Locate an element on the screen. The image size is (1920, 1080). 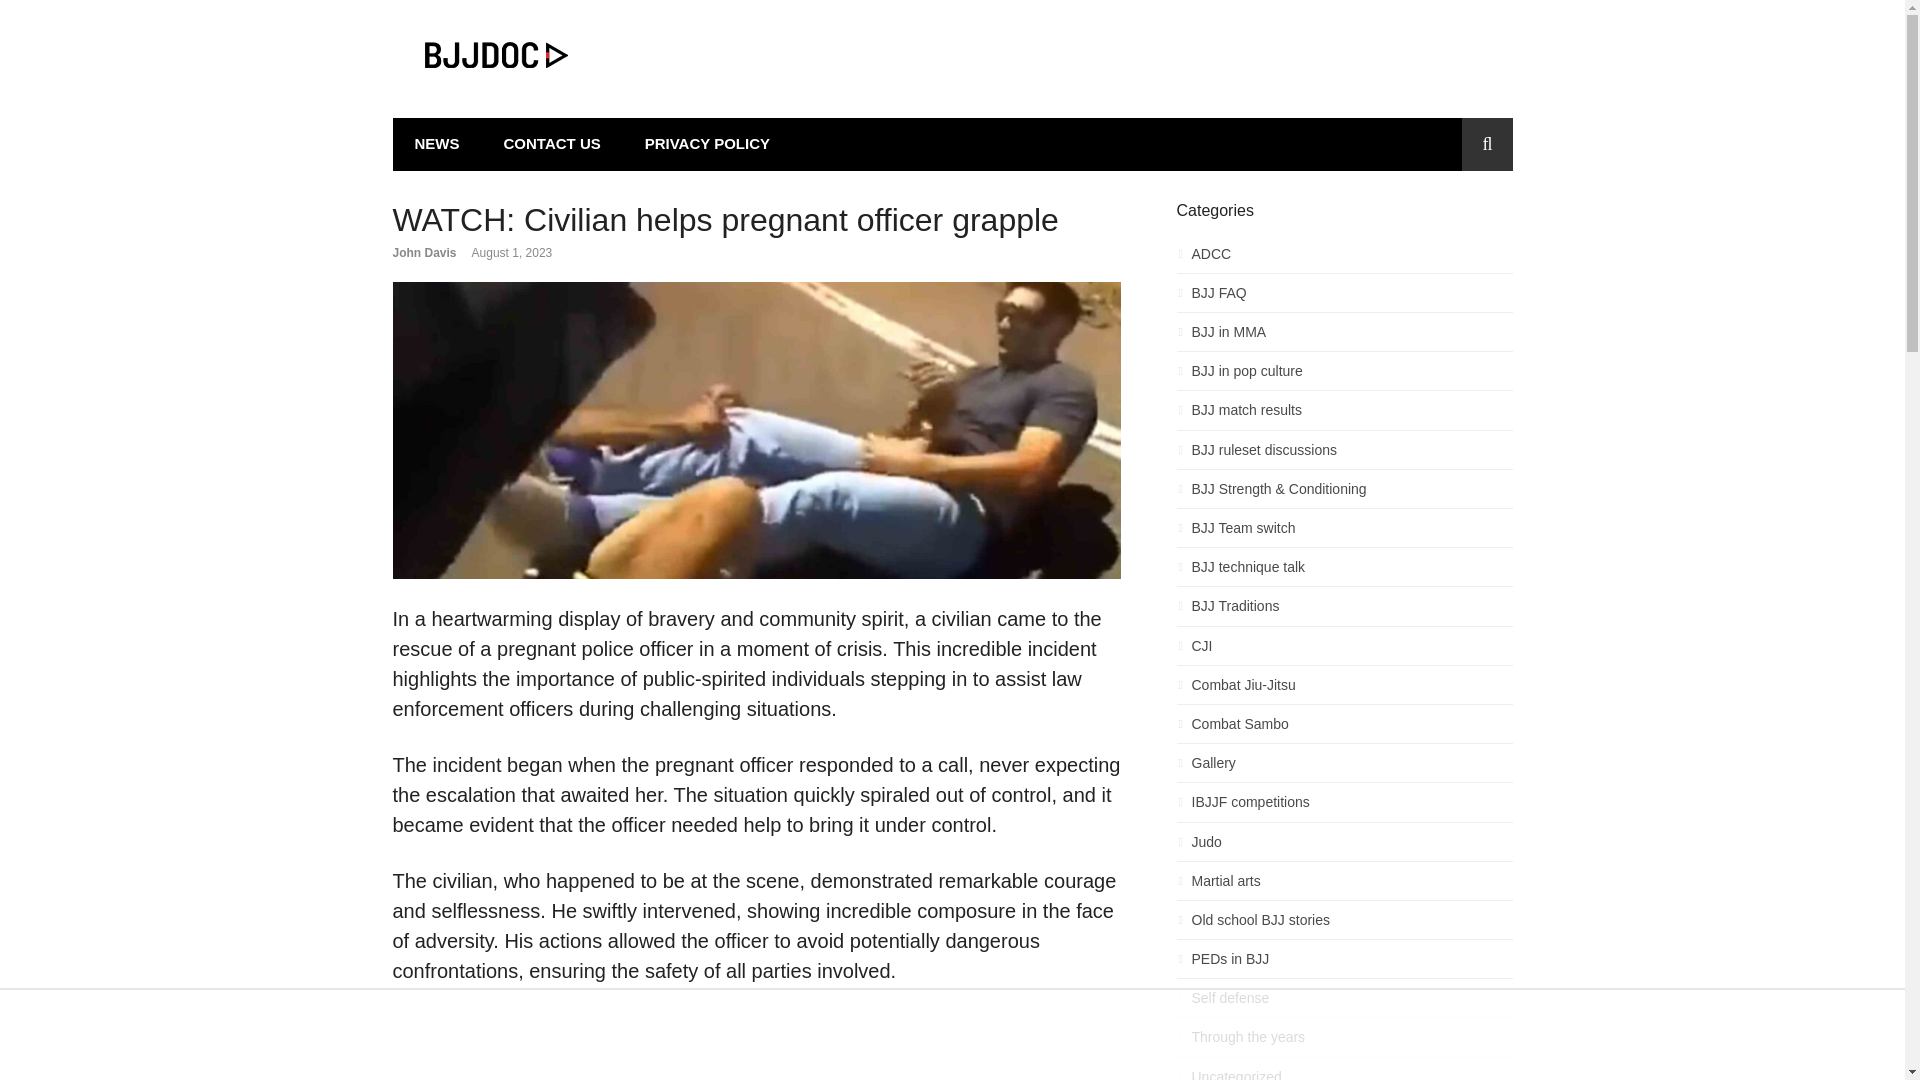
ADCC is located at coordinates (1344, 260).